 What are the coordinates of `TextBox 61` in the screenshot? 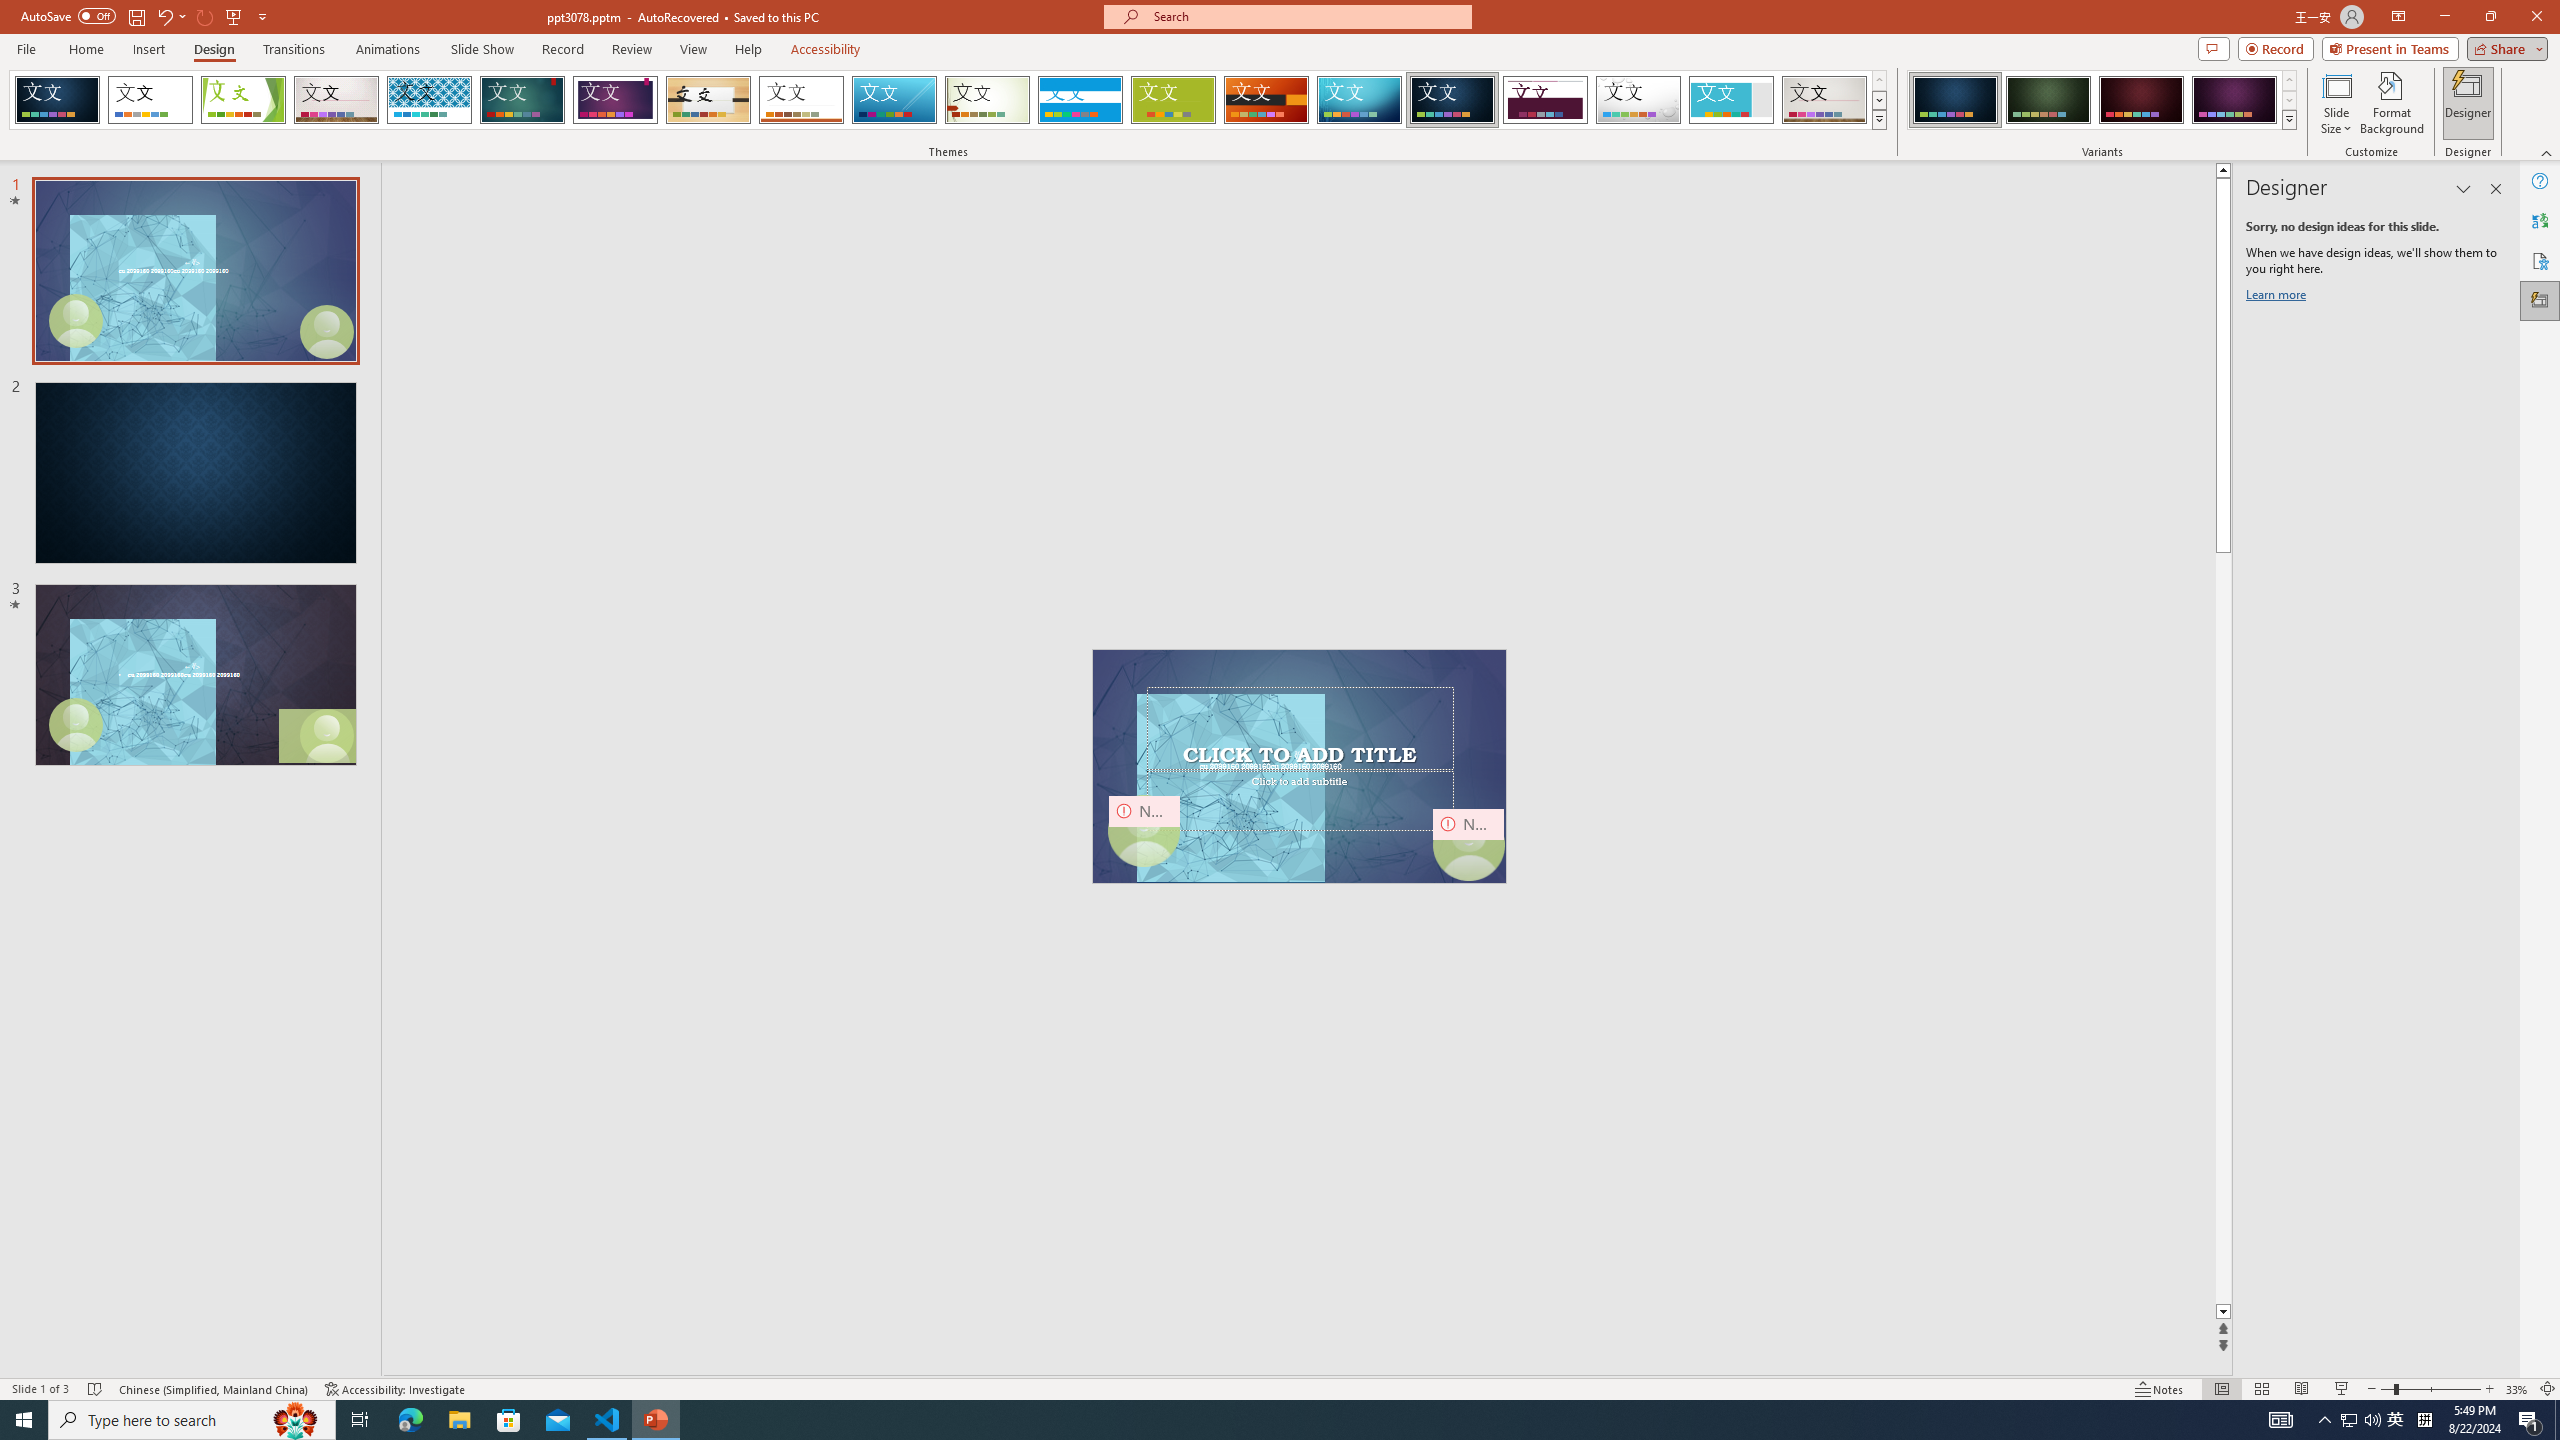 It's located at (1297, 767).